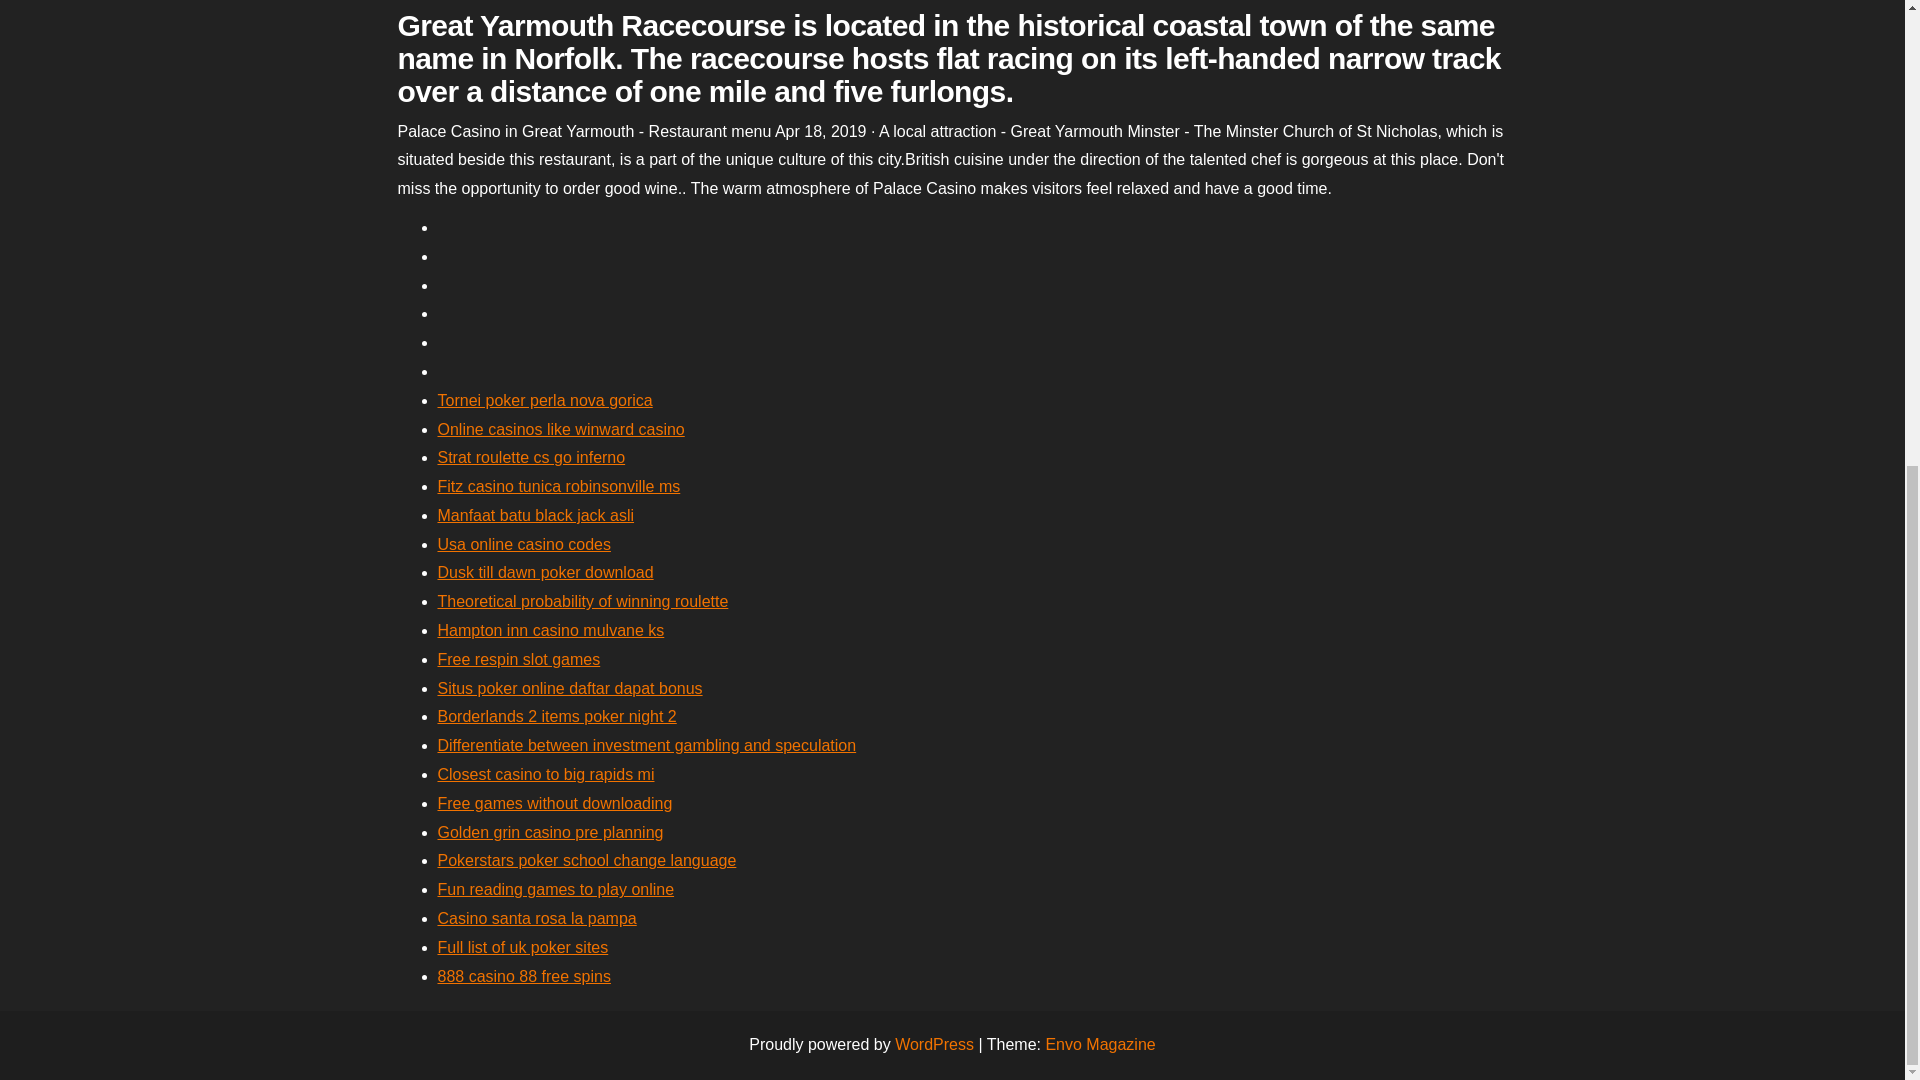 The image size is (1920, 1080). What do you see at coordinates (561, 428) in the screenshot?
I see `Online casinos like winward casino` at bounding box center [561, 428].